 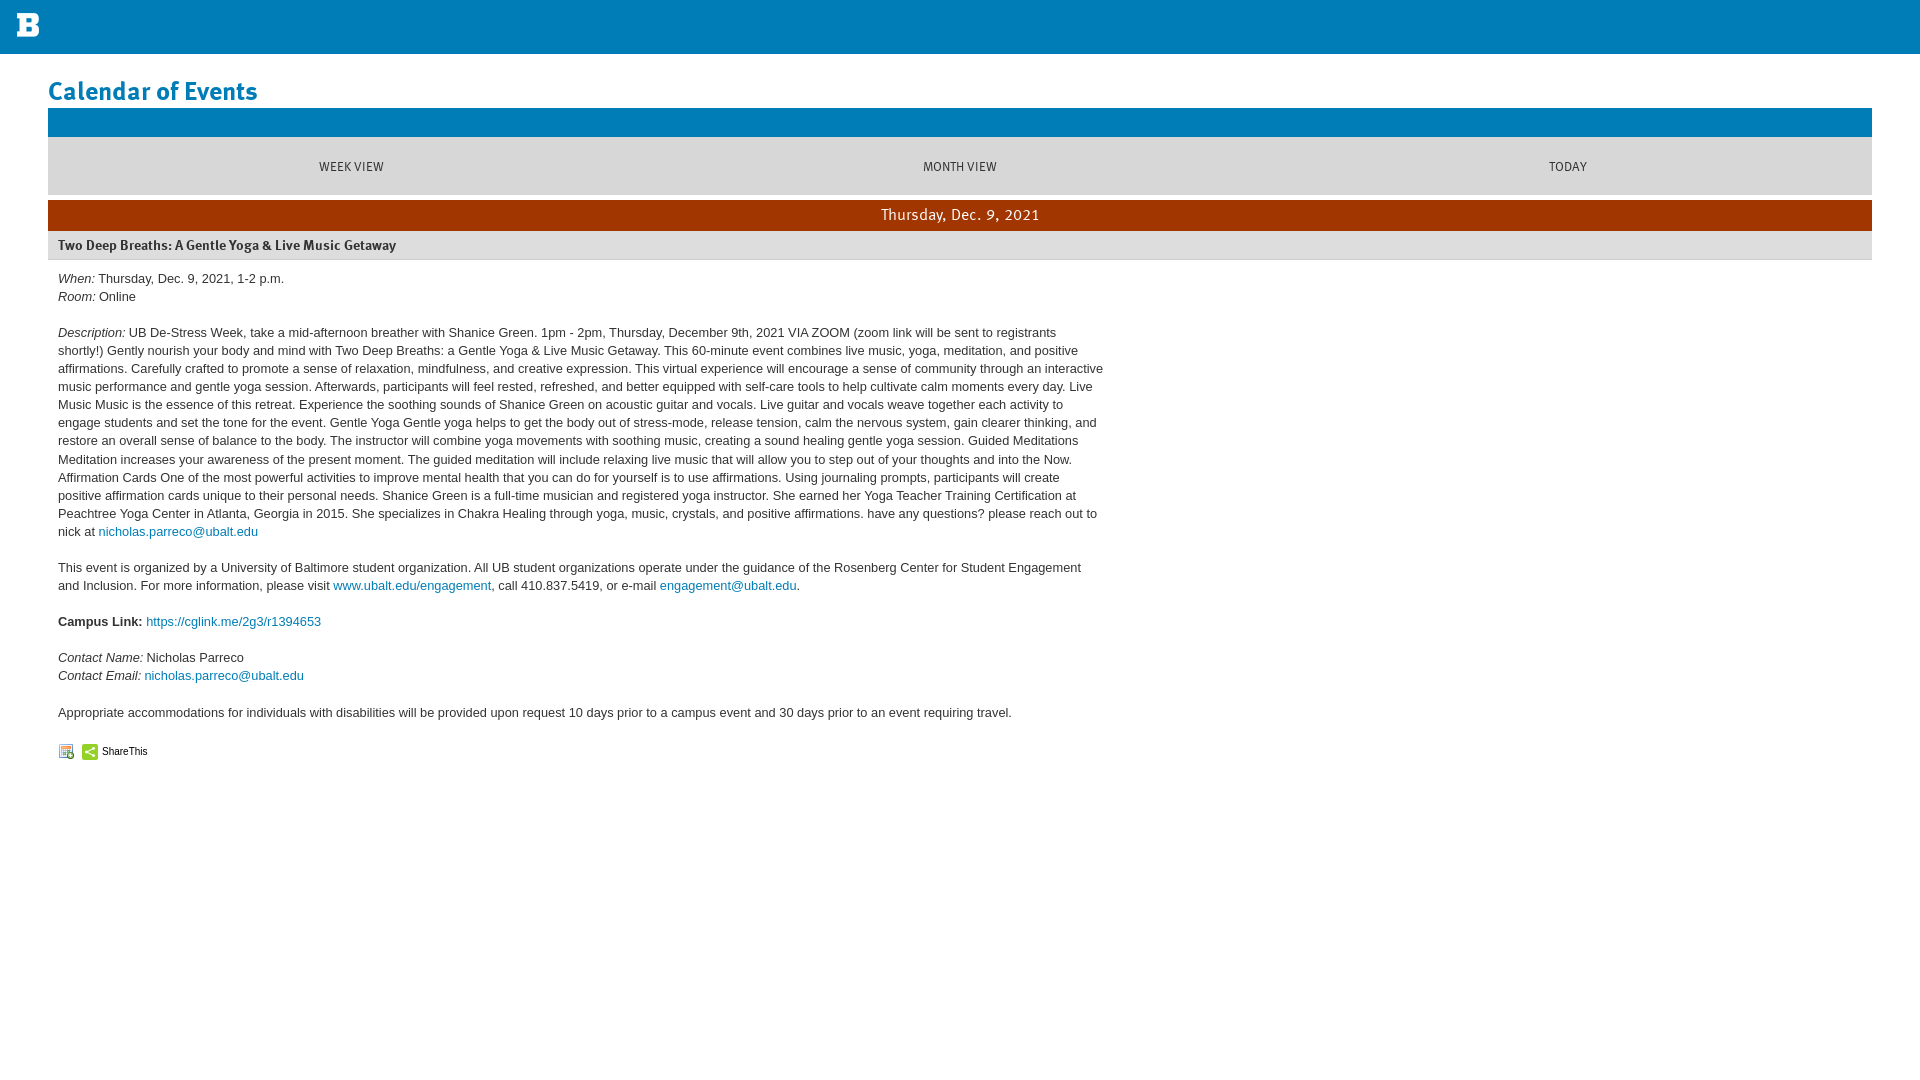 What do you see at coordinates (352, 166) in the screenshot?
I see `WEEK VIEW` at bounding box center [352, 166].